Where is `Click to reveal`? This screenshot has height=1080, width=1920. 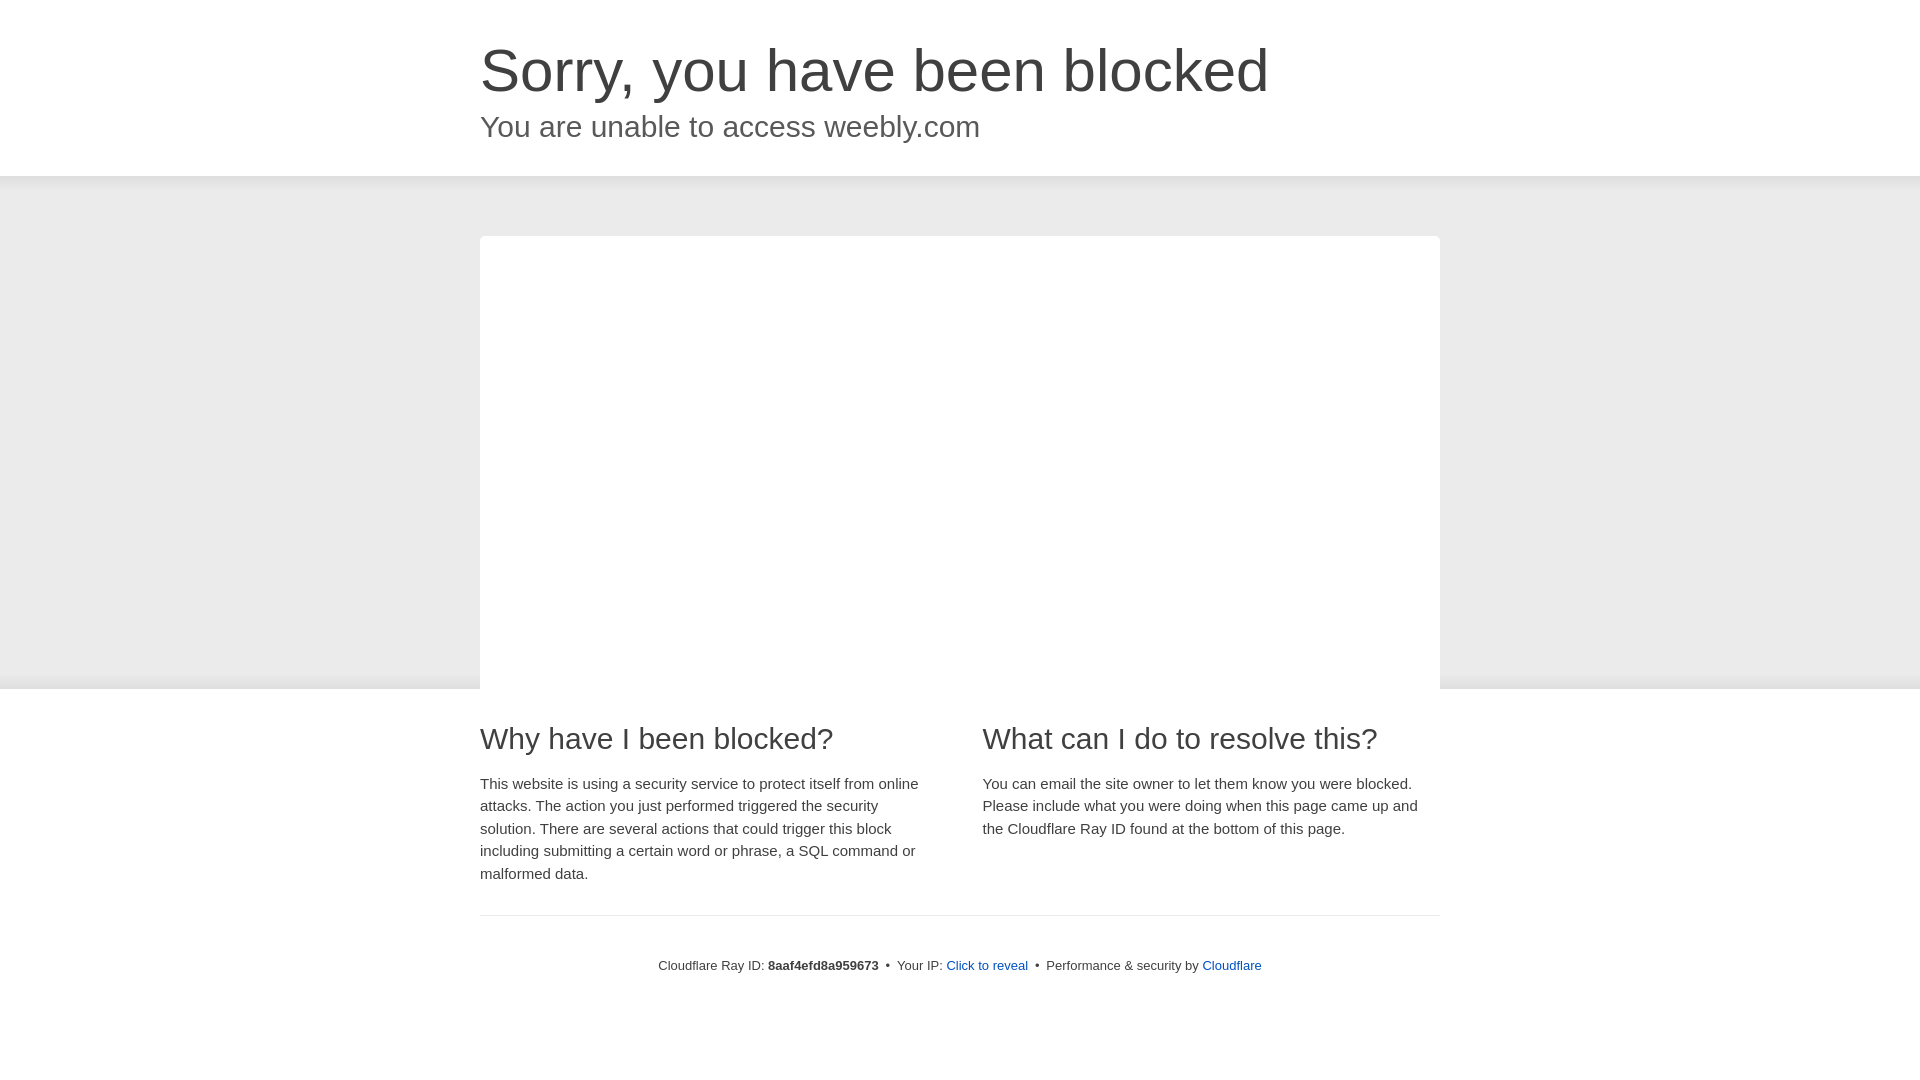
Click to reveal is located at coordinates (986, 966).